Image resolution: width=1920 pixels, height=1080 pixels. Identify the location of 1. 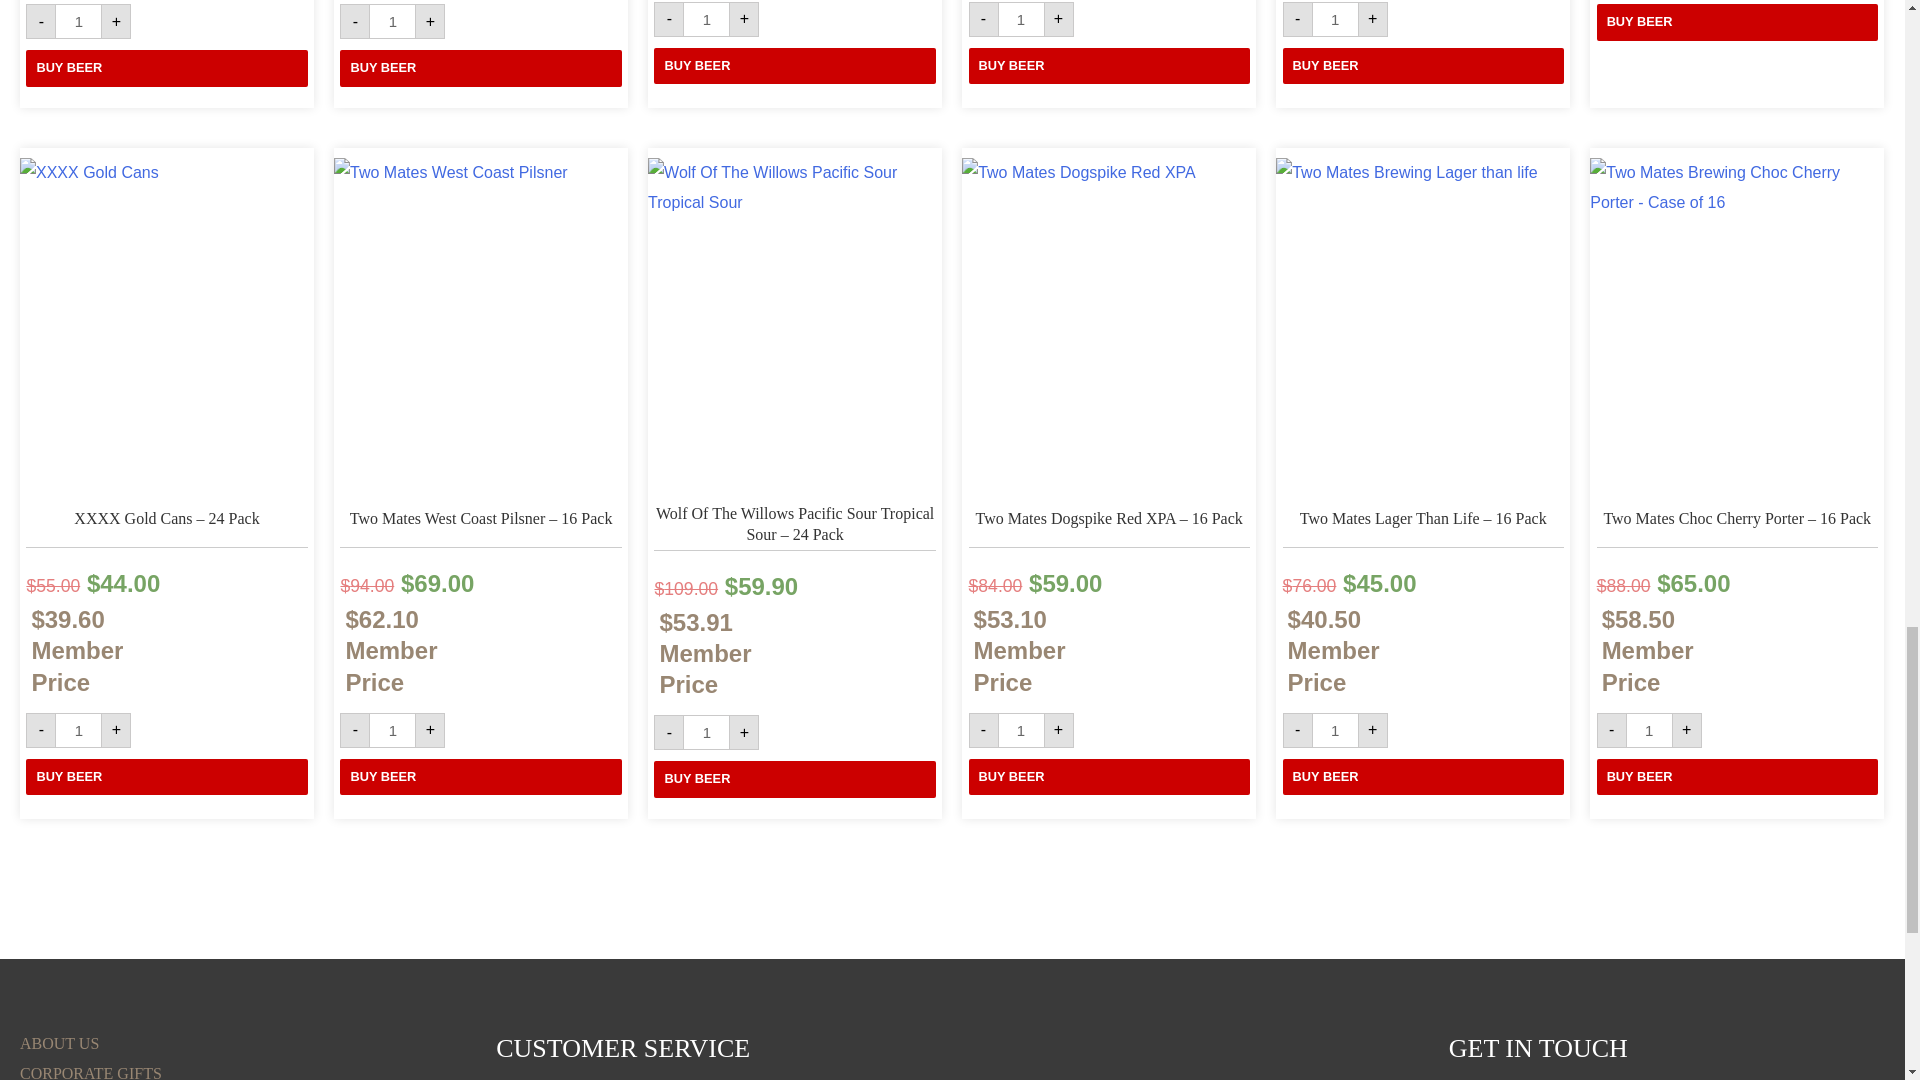
(392, 730).